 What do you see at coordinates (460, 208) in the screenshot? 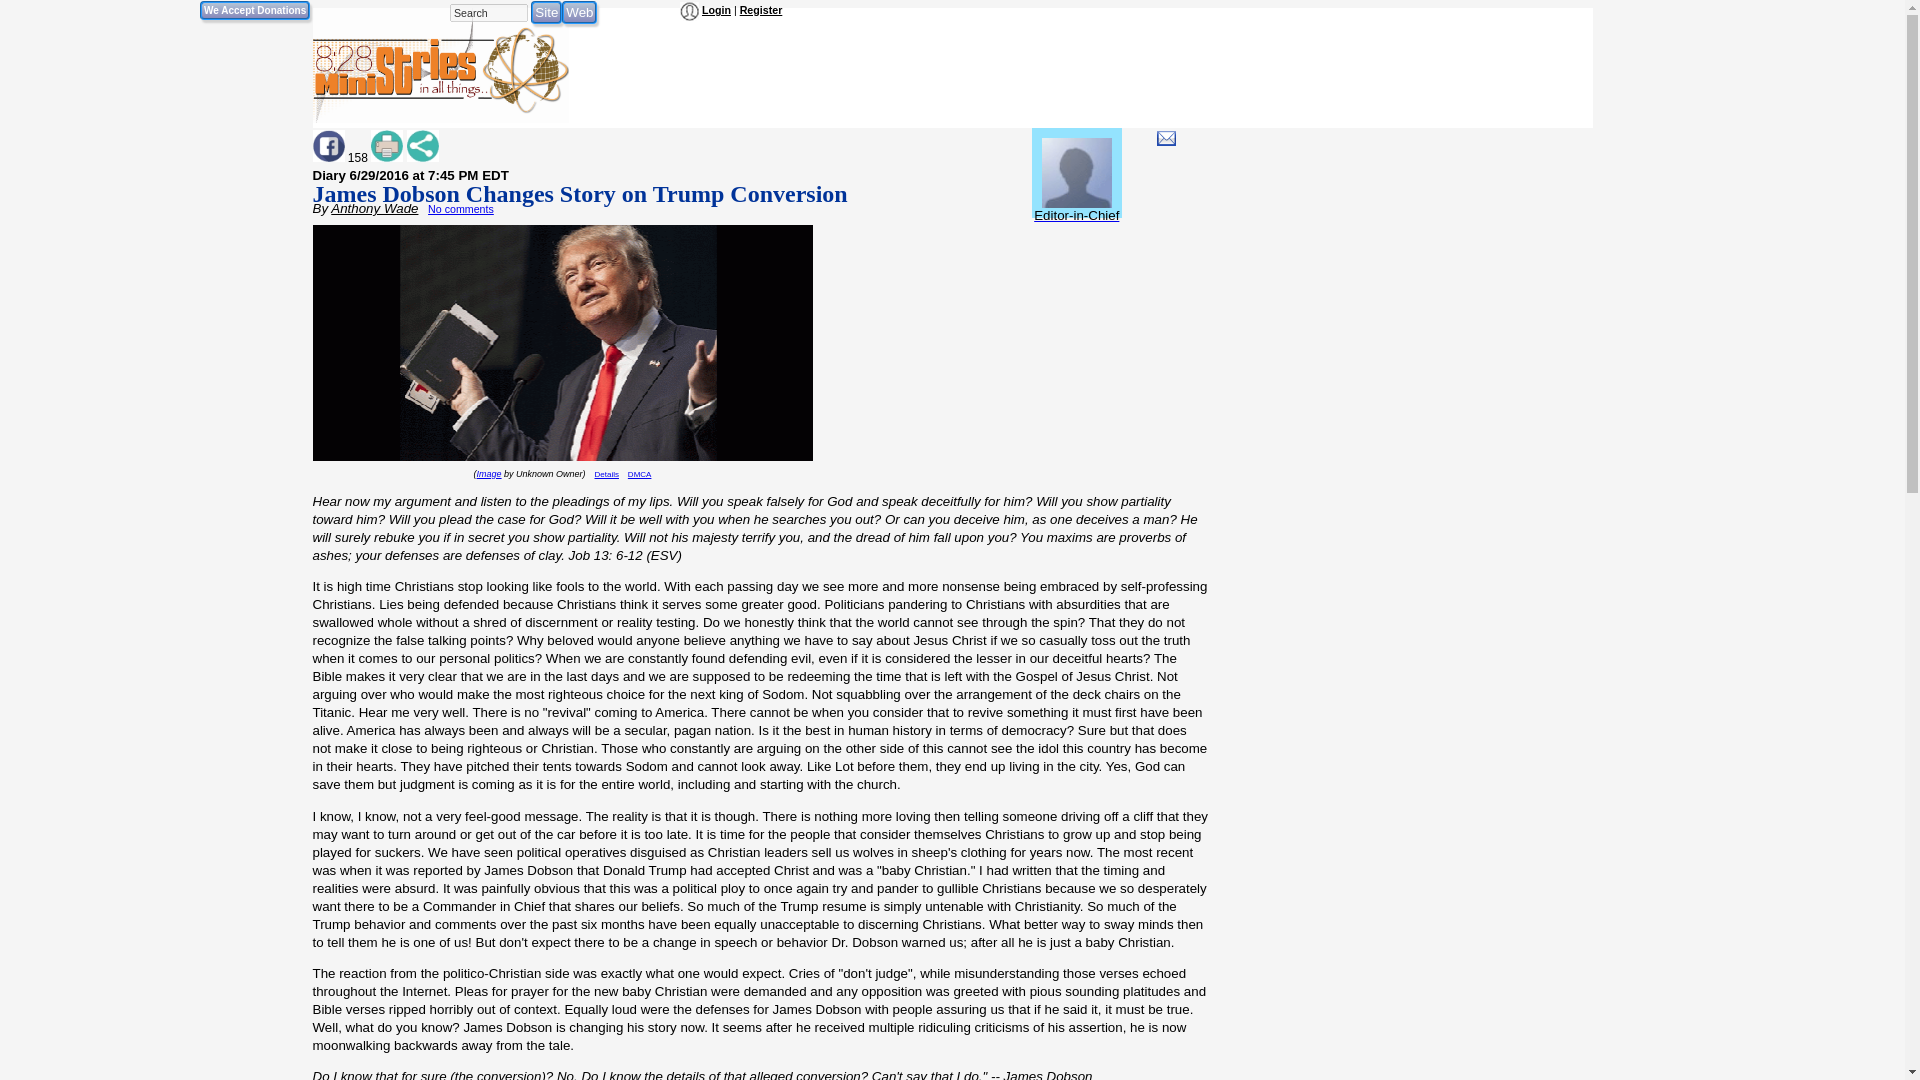
I see `No comments` at bounding box center [460, 208].